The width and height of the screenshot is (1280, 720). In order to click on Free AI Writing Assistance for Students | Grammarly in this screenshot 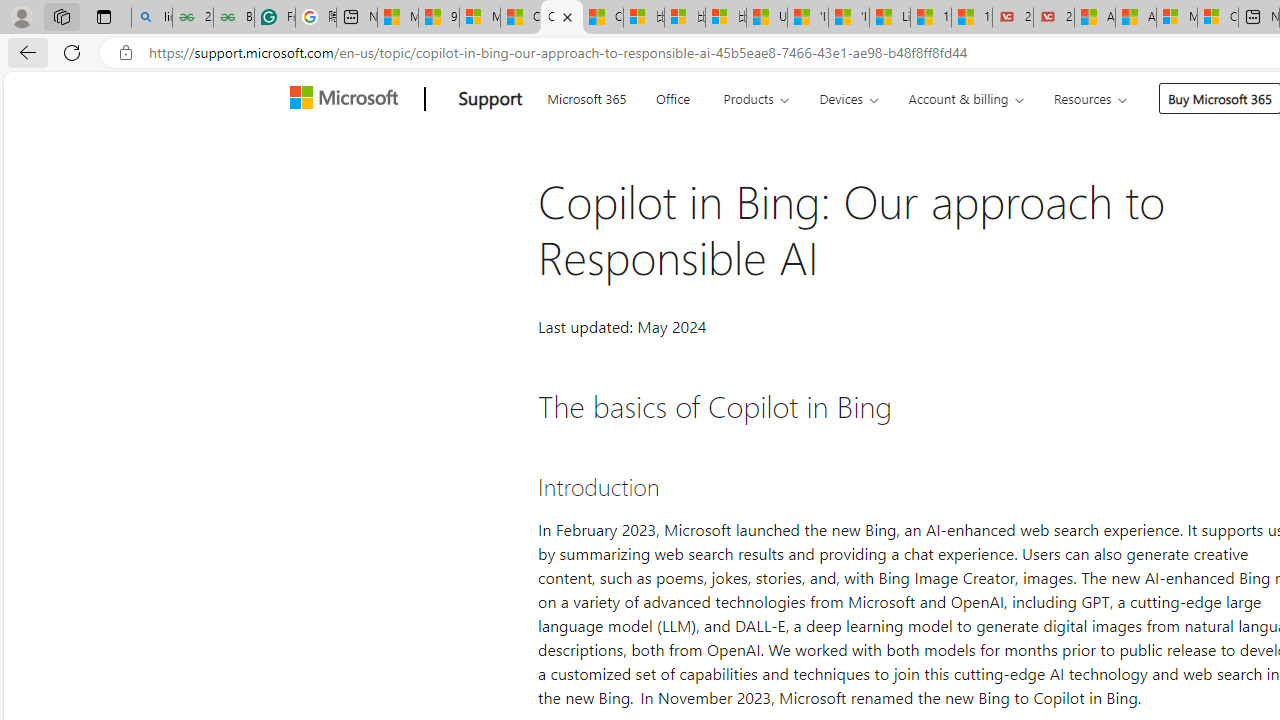, I will do `click(274, 18)`.